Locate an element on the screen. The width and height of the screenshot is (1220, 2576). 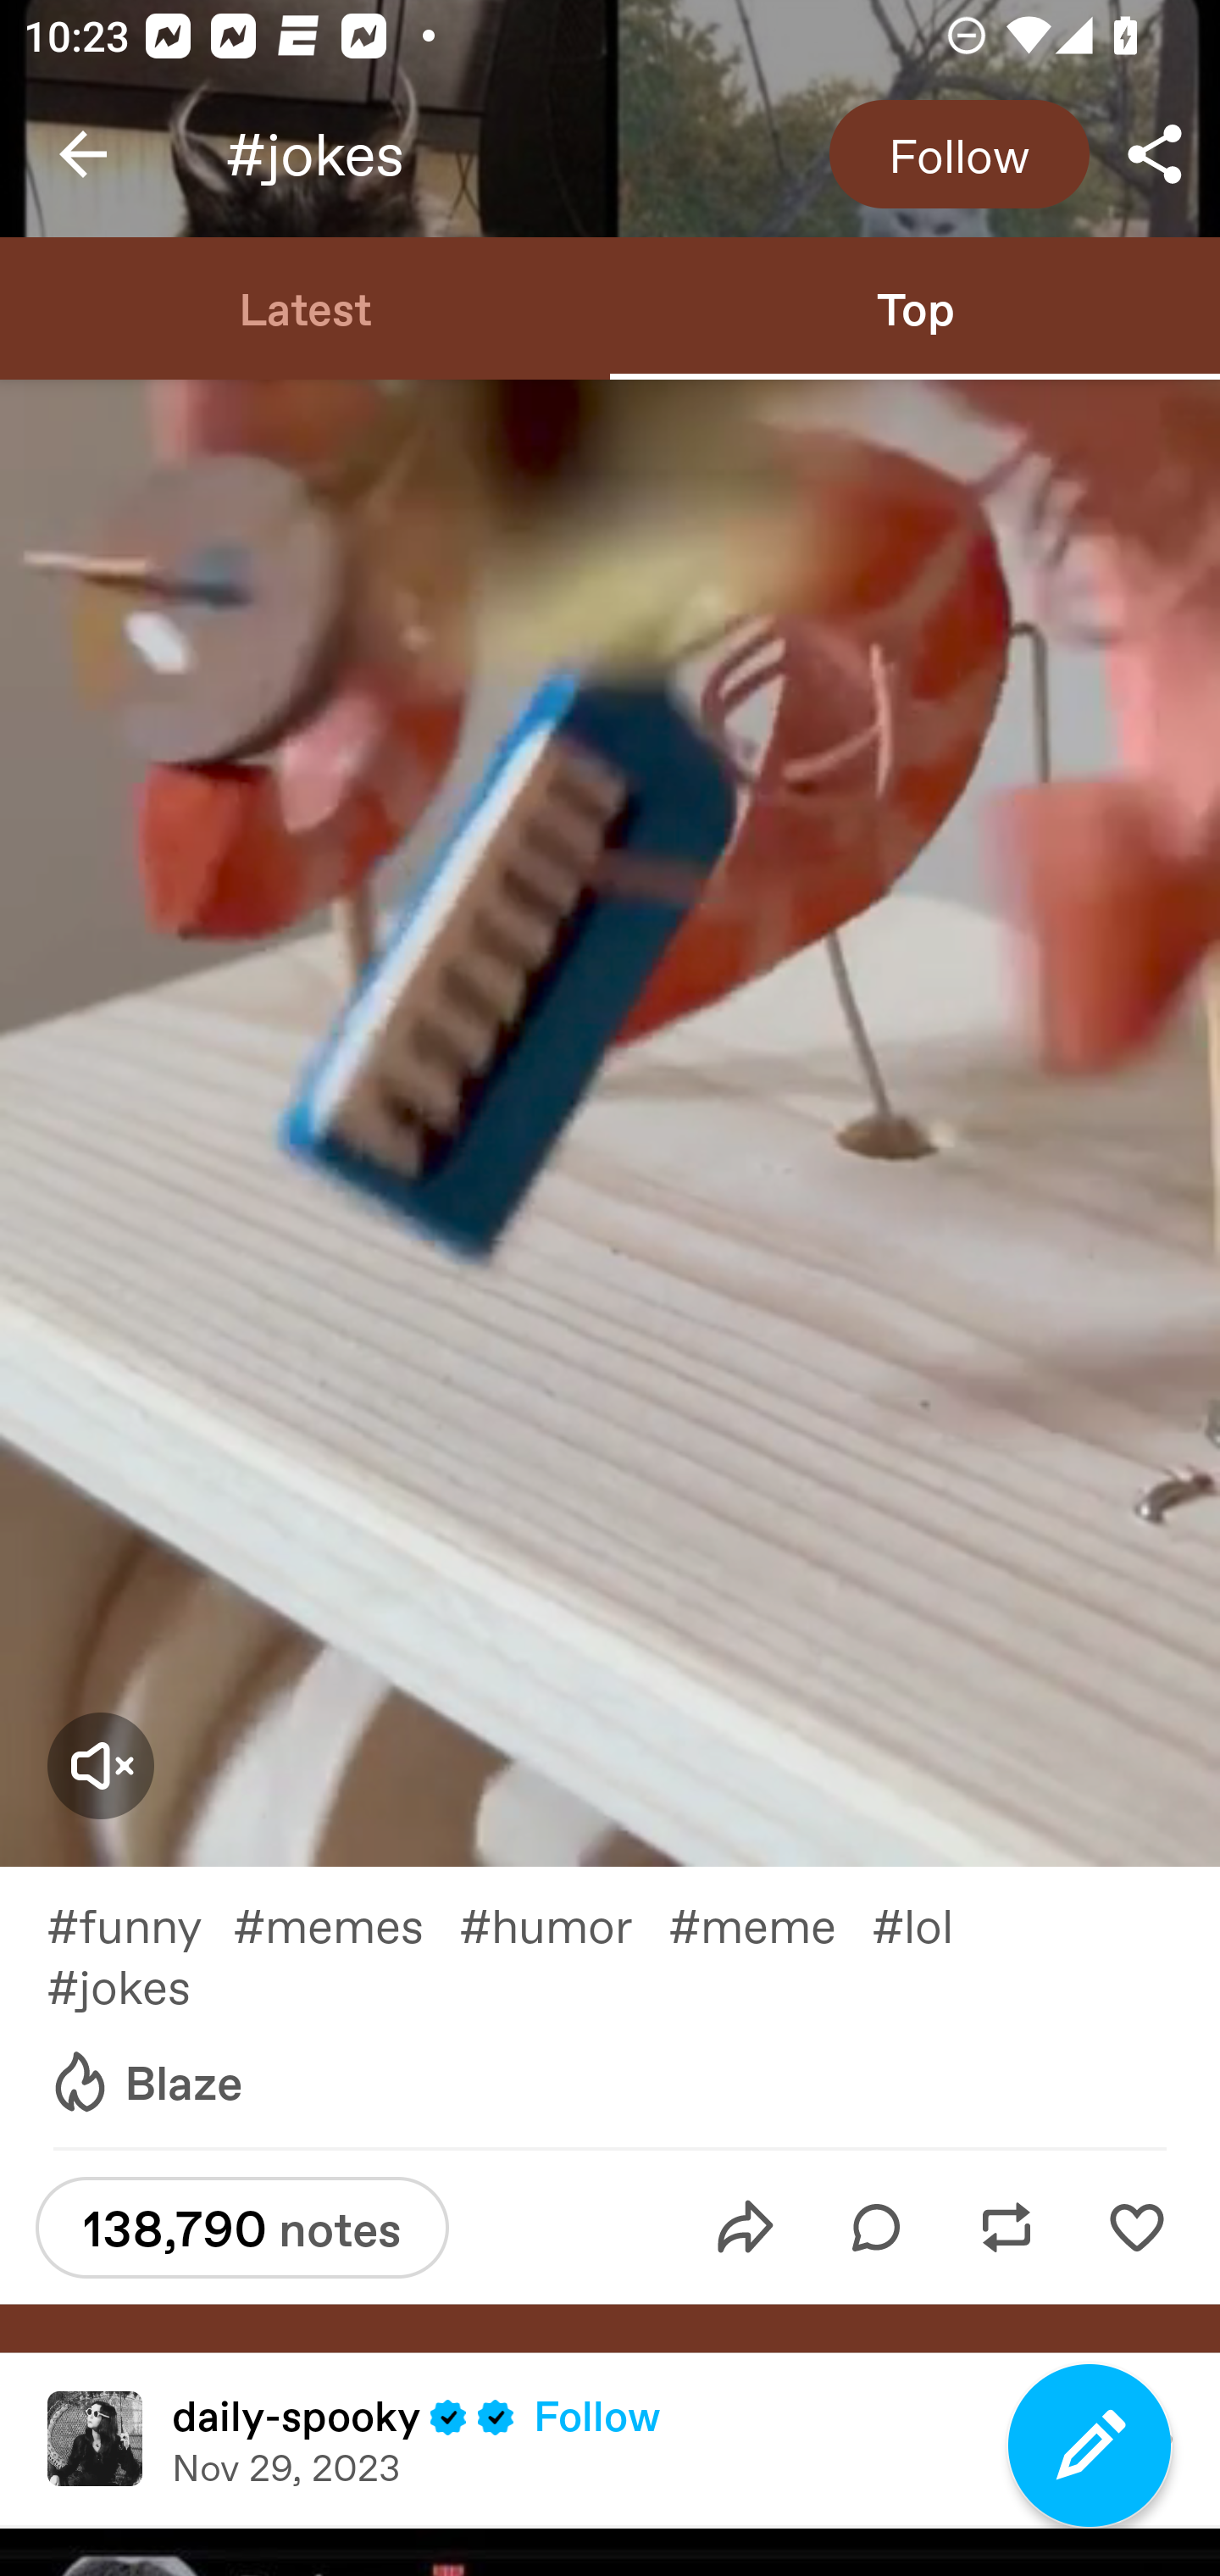
Reblog is located at coordinates (1006, 2228).